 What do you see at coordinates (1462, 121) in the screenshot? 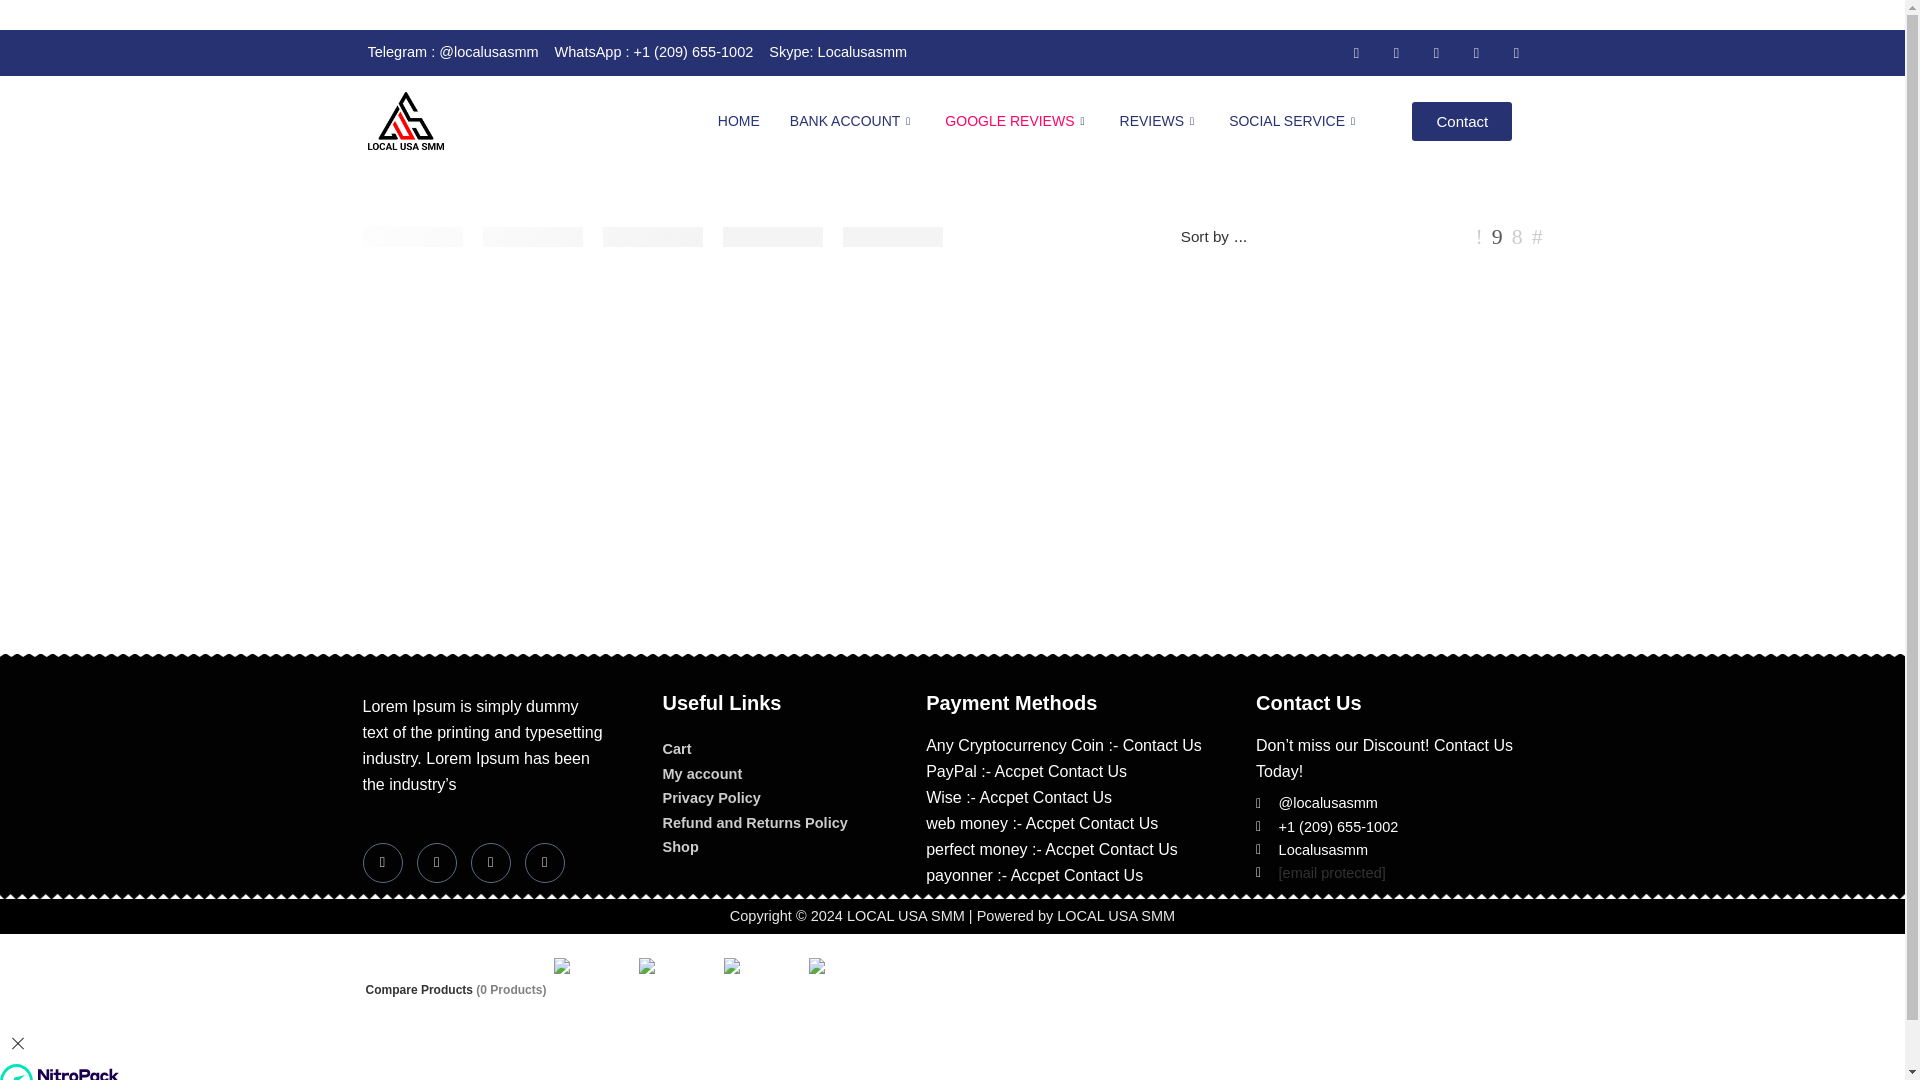
I see `Contact` at bounding box center [1462, 121].